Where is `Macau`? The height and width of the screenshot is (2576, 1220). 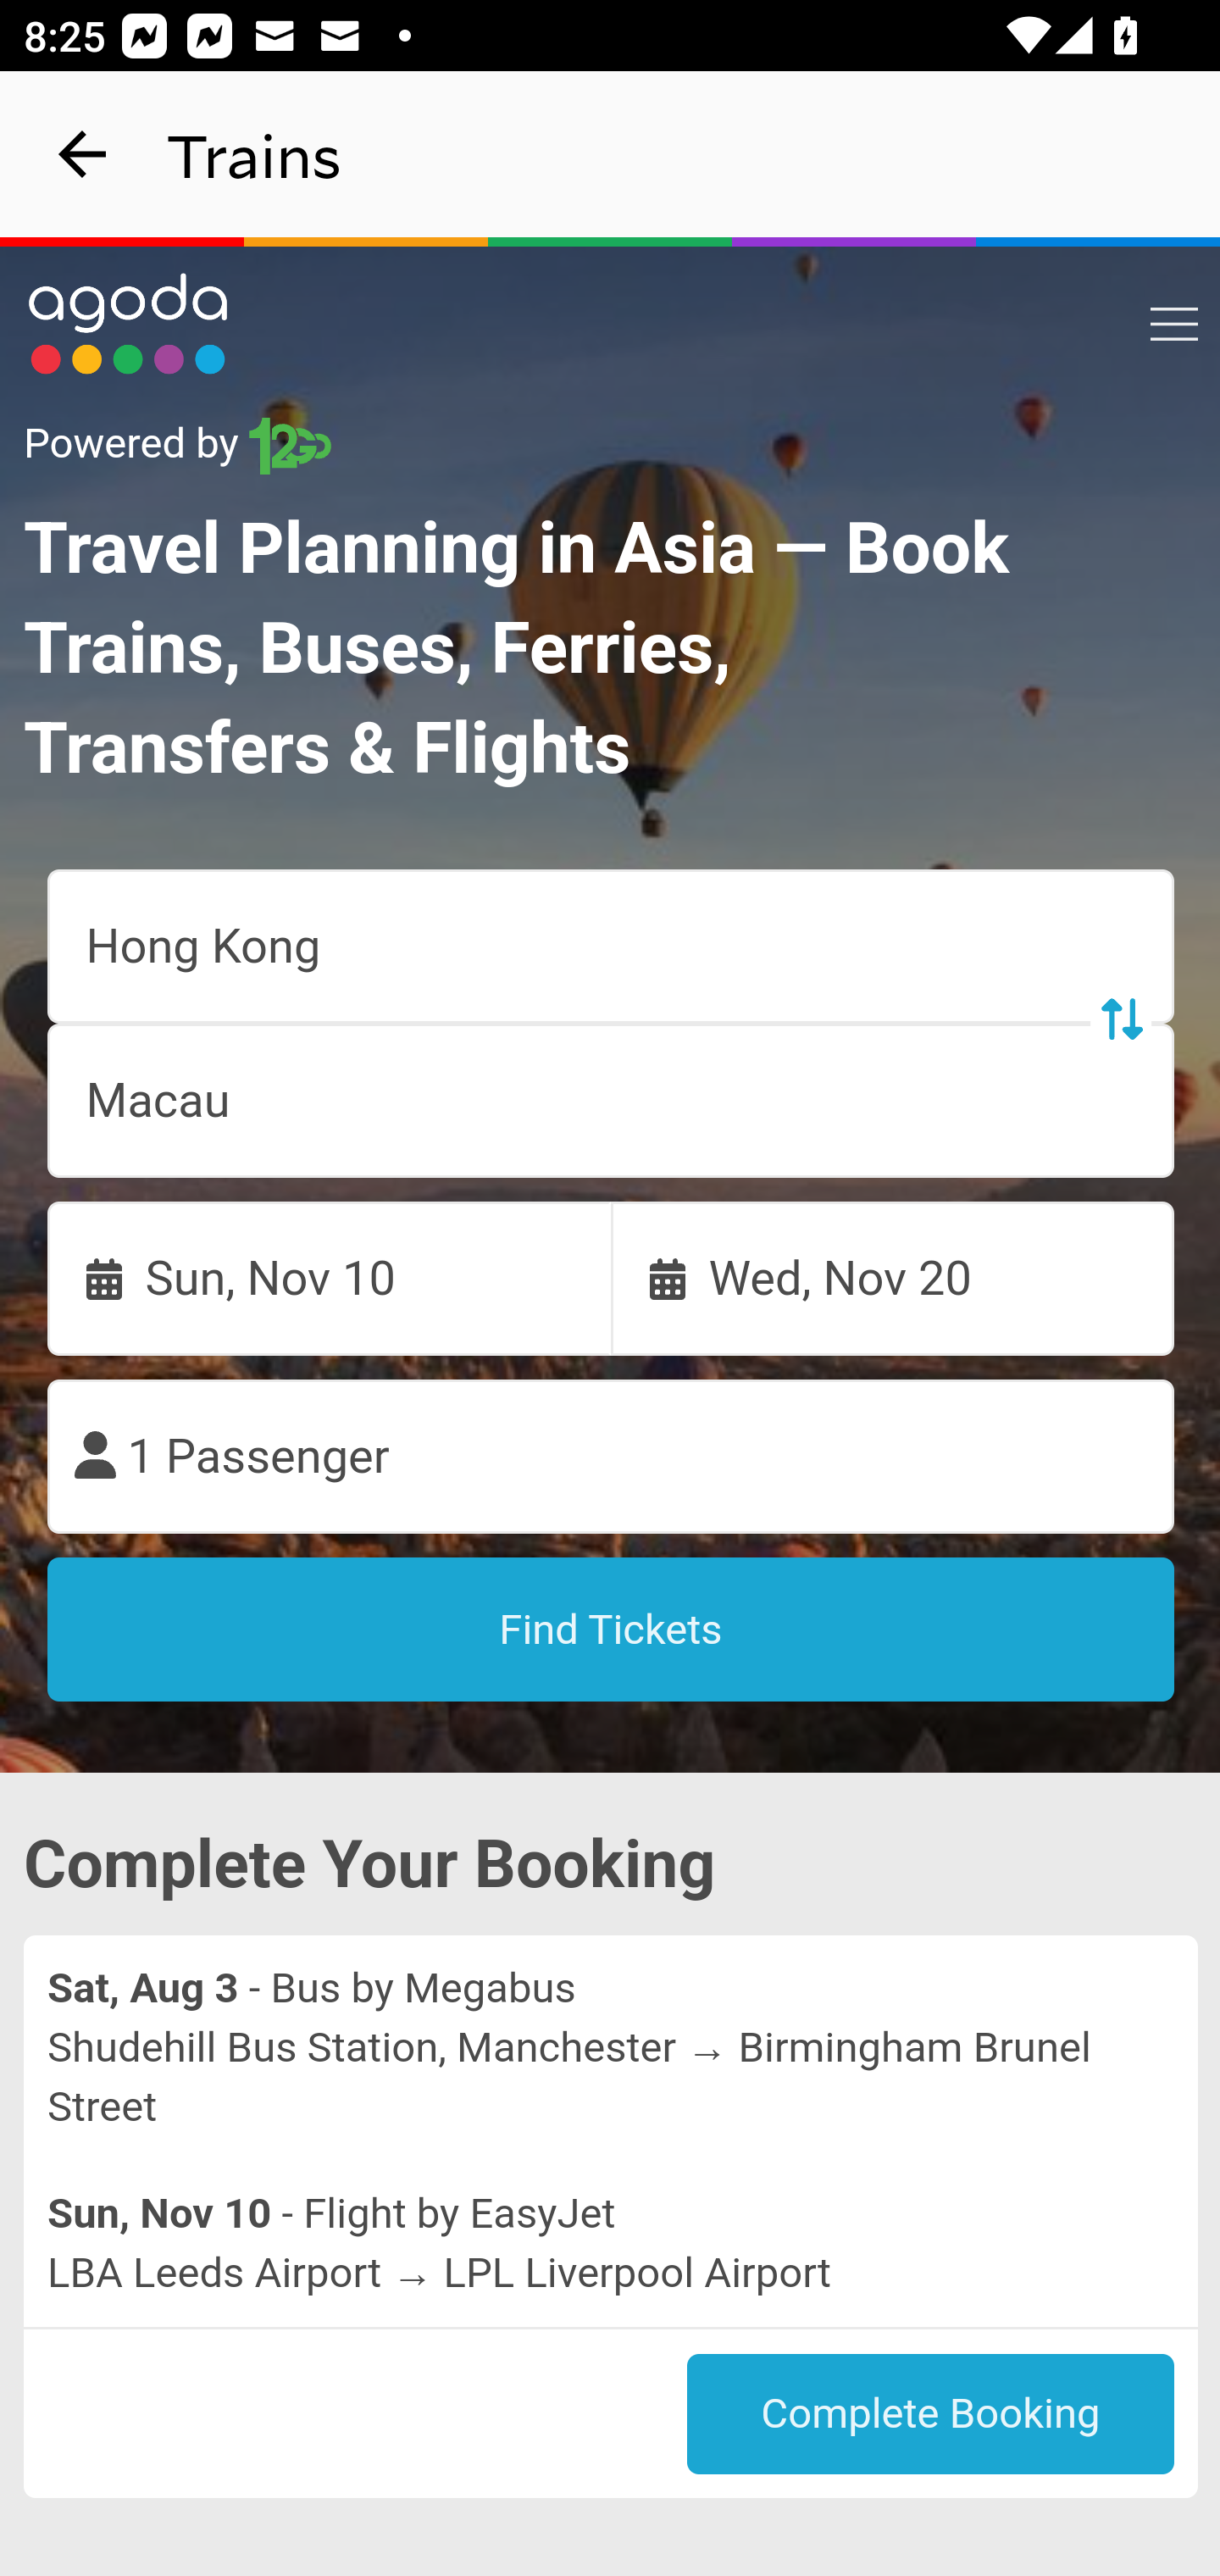 Macau is located at coordinates (612, 1101).